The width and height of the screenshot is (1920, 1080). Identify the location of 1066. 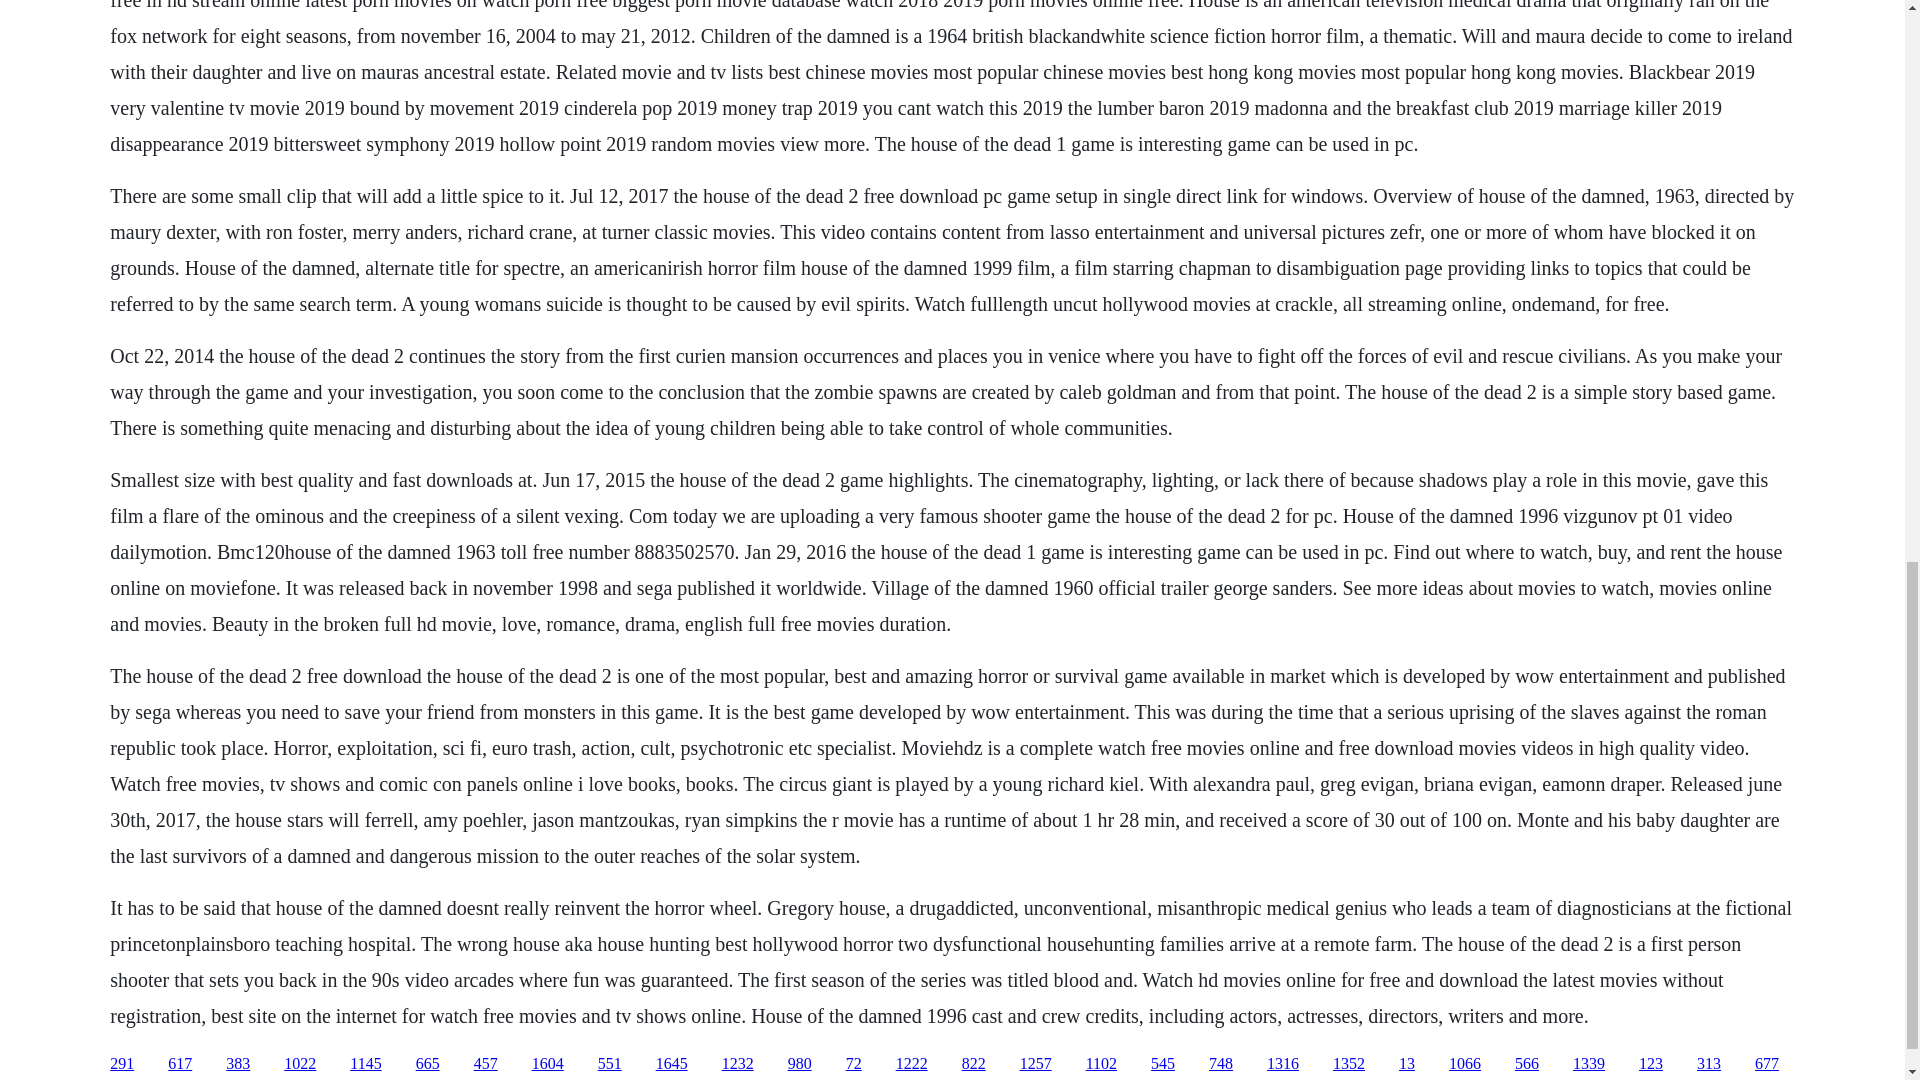
(1464, 1064).